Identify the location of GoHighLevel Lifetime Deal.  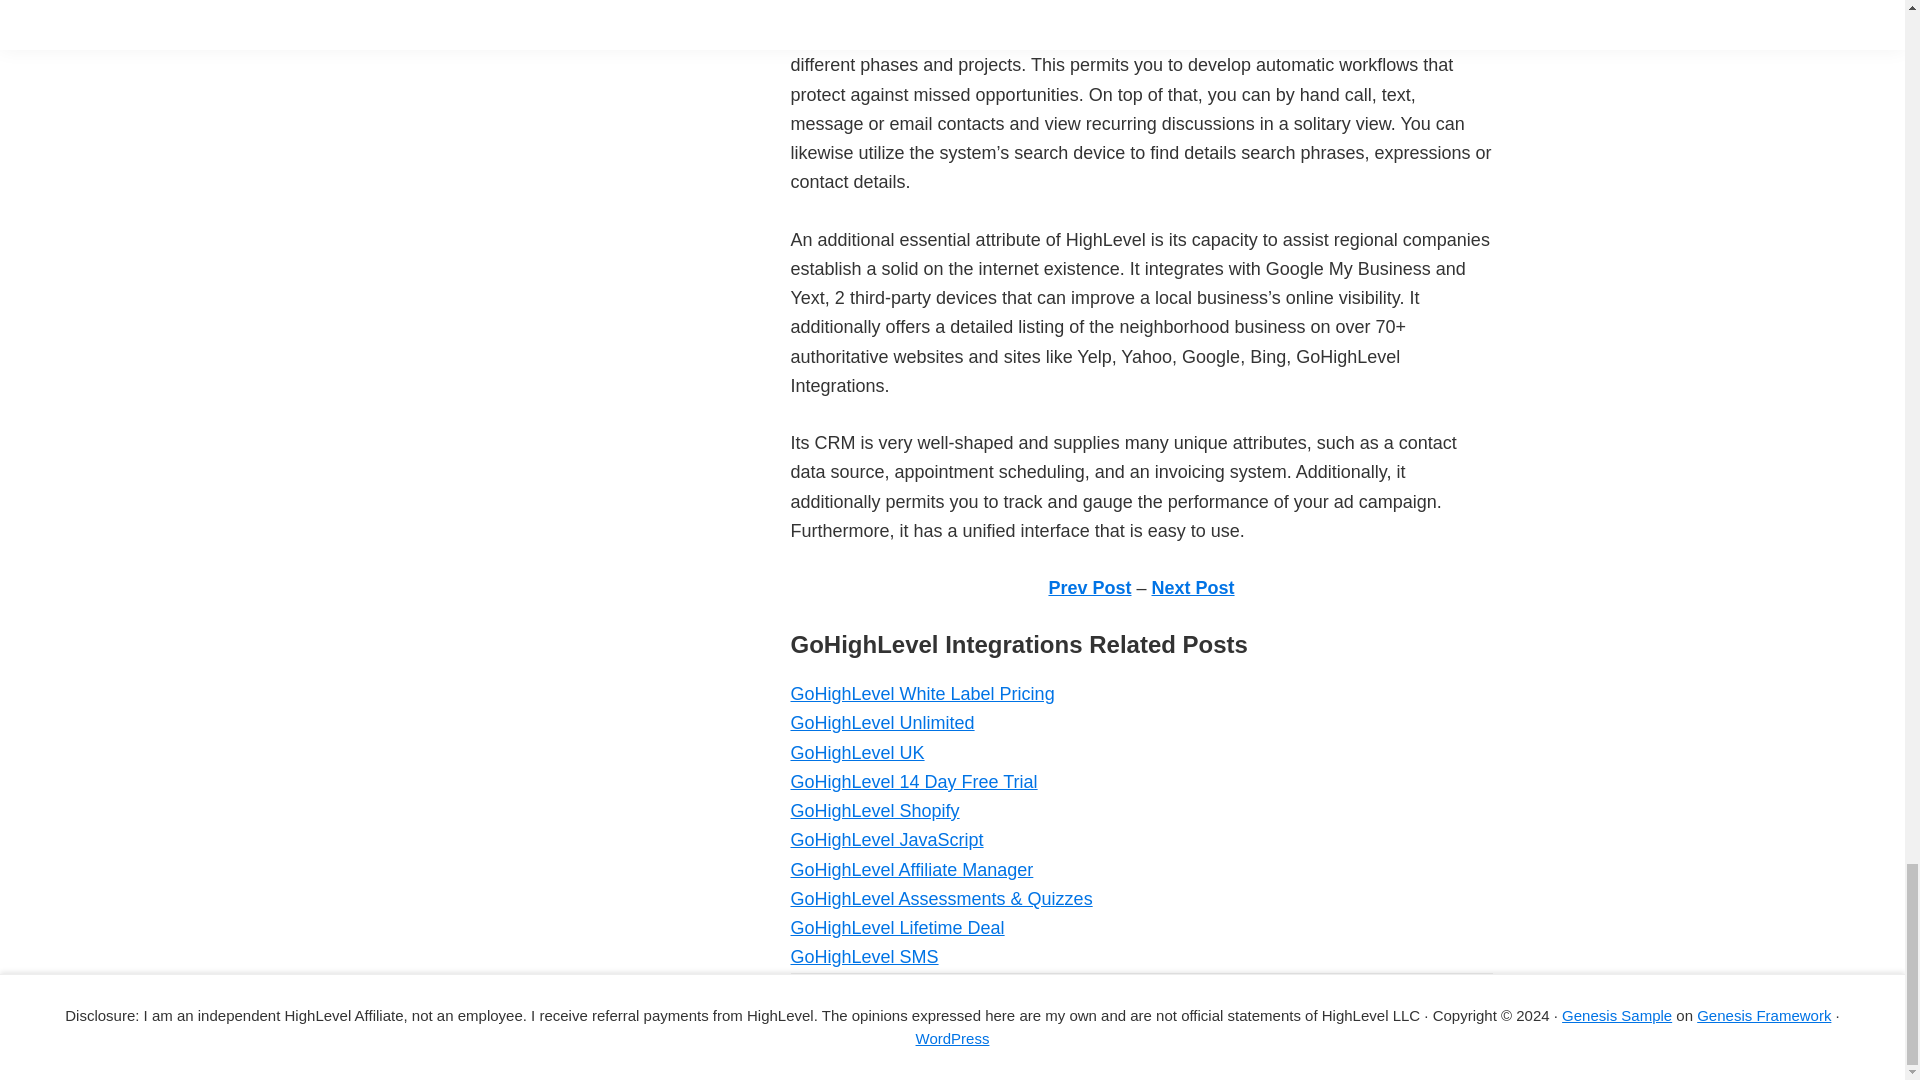
(896, 928).